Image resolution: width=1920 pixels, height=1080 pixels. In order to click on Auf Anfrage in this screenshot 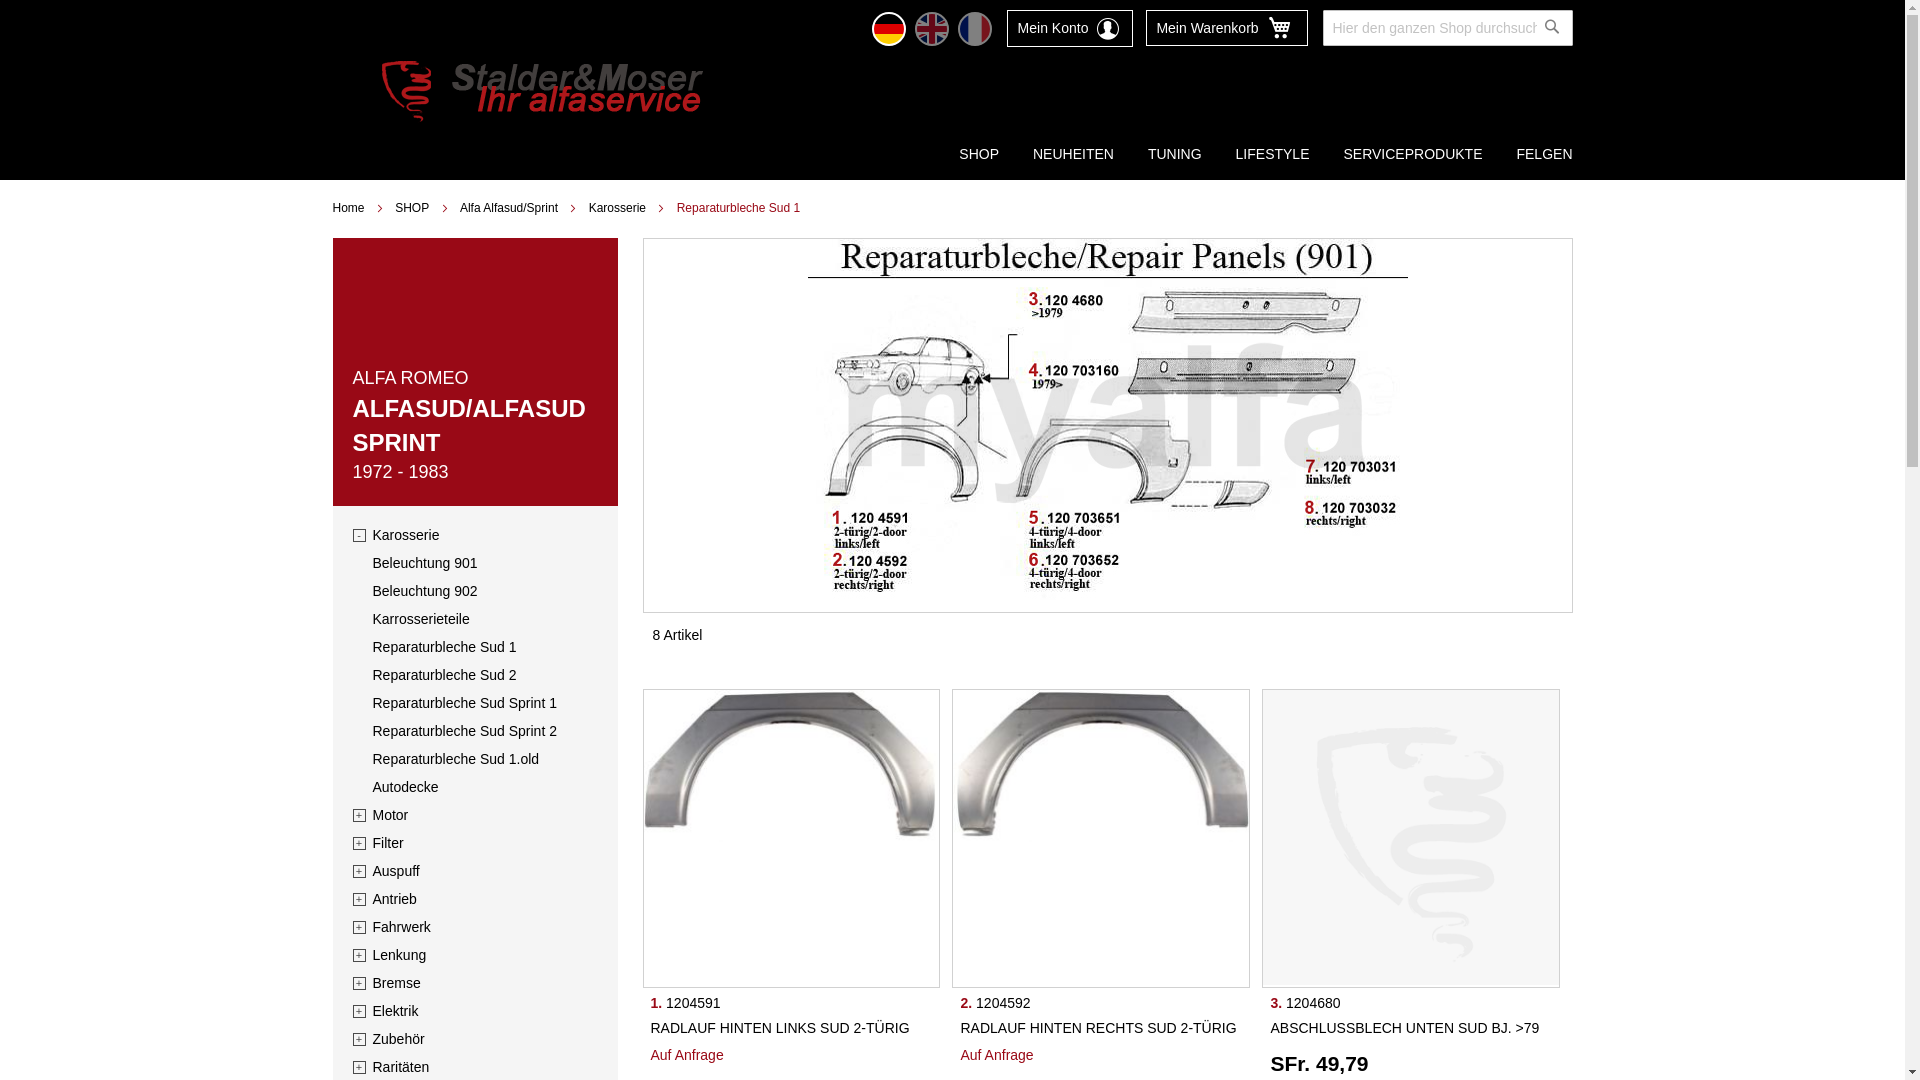, I will do `click(686, 1055)`.